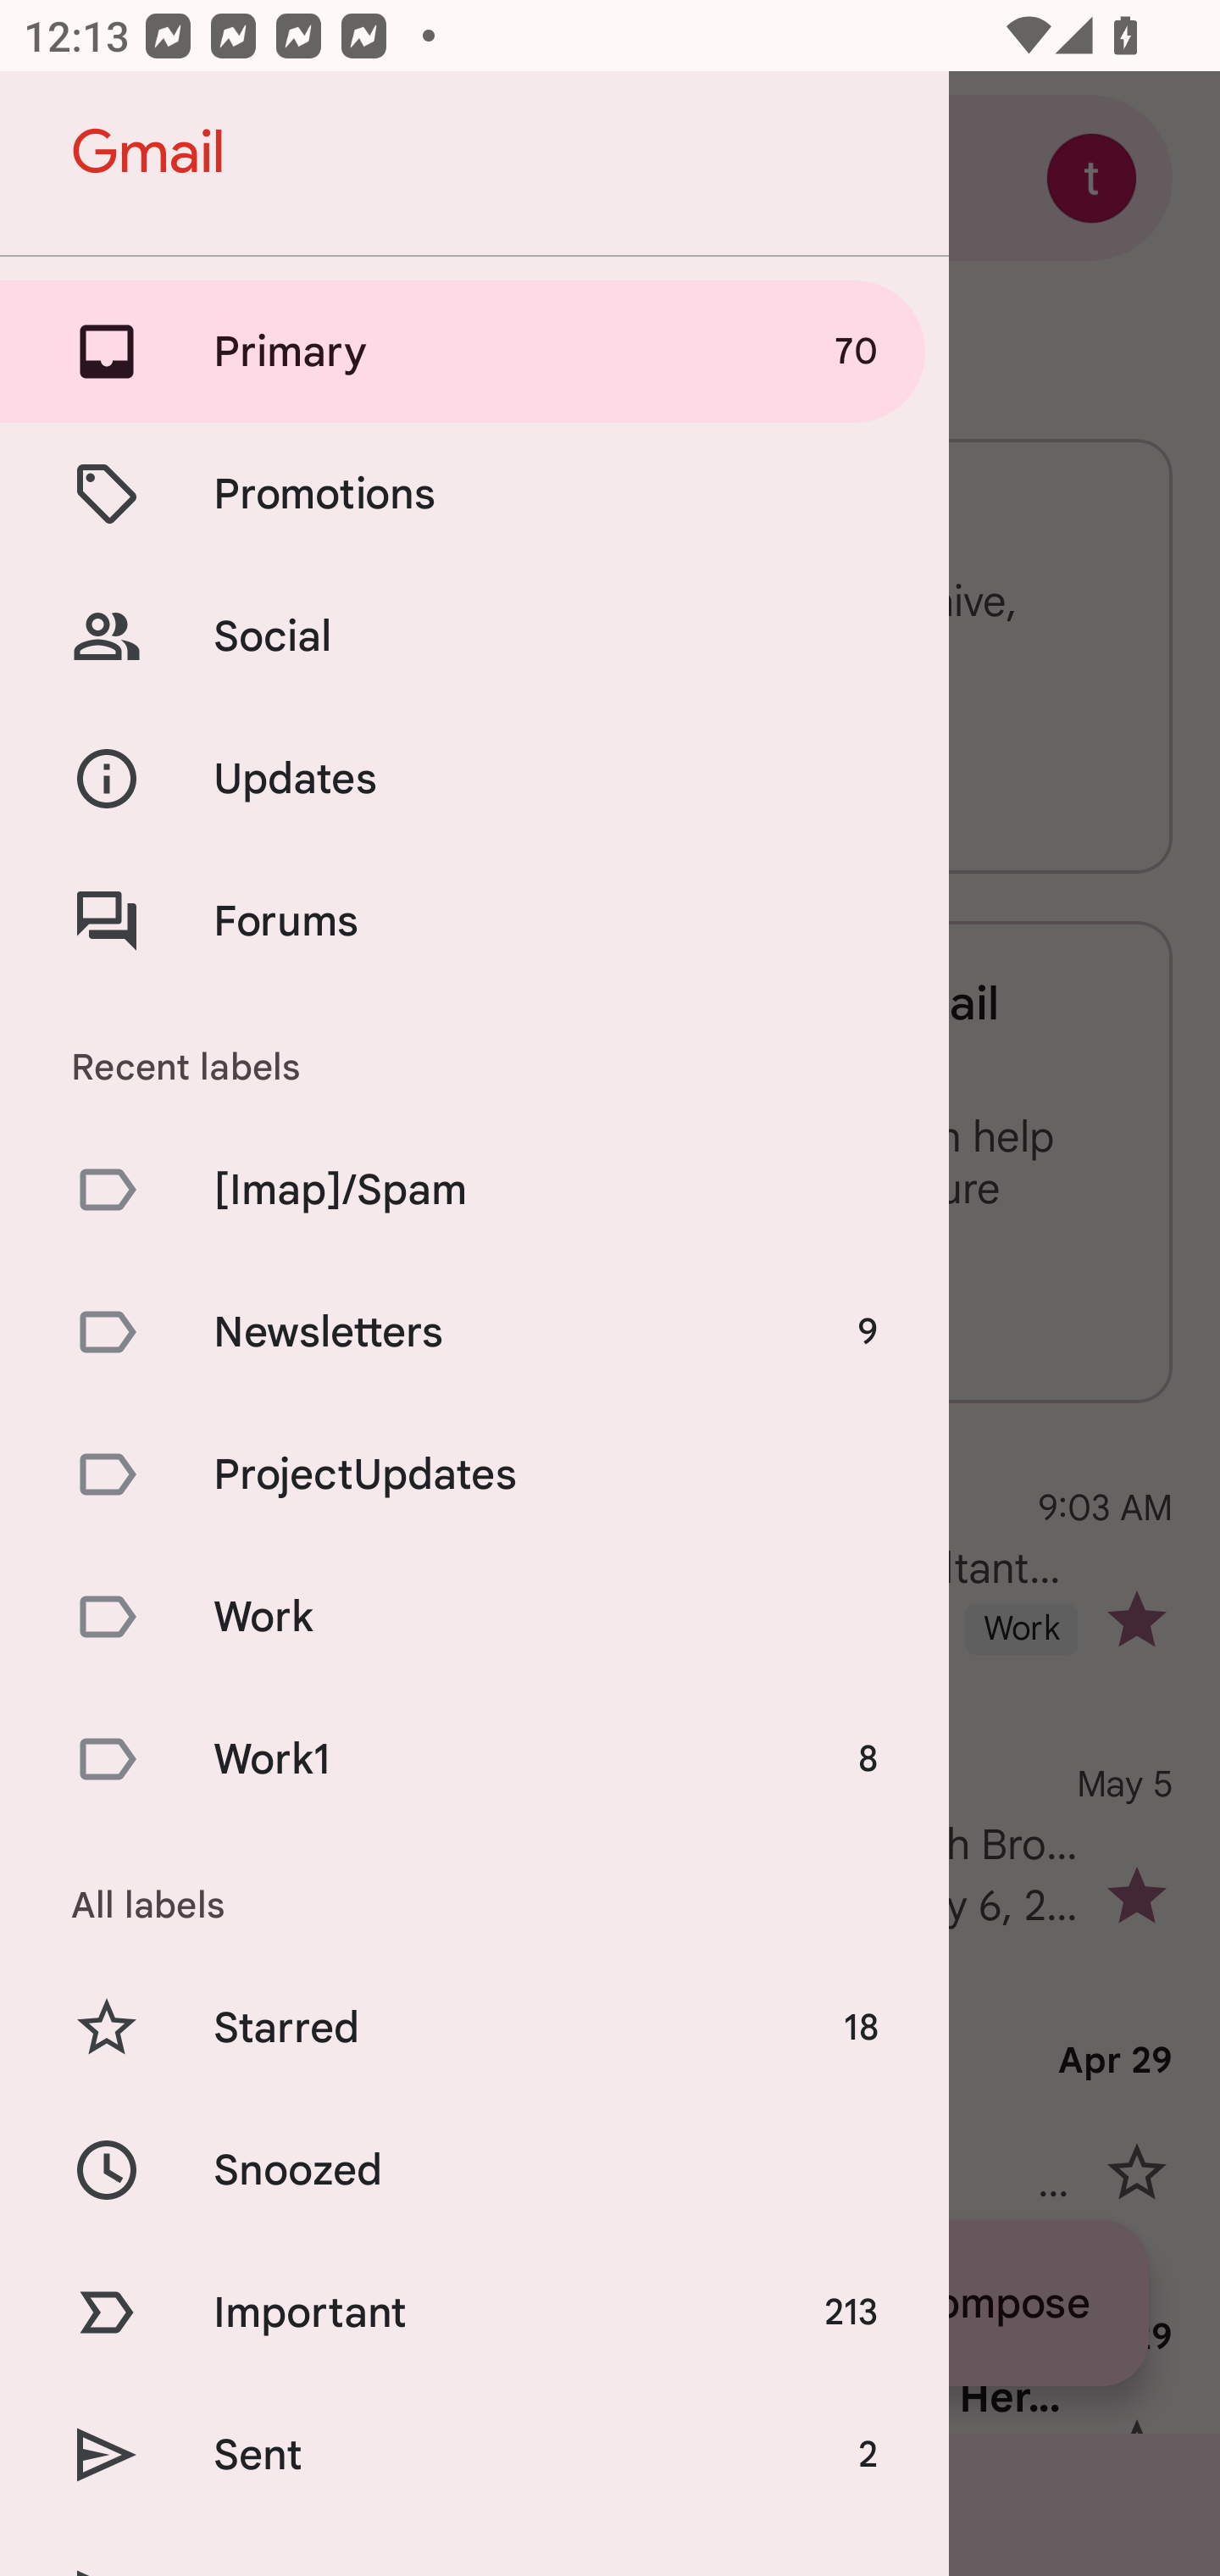 The width and height of the screenshot is (1220, 2576). What do you see at coordinates (474, 2029) in the screenshot?
I see `Starred 18` at bounding box center [474, 2029].